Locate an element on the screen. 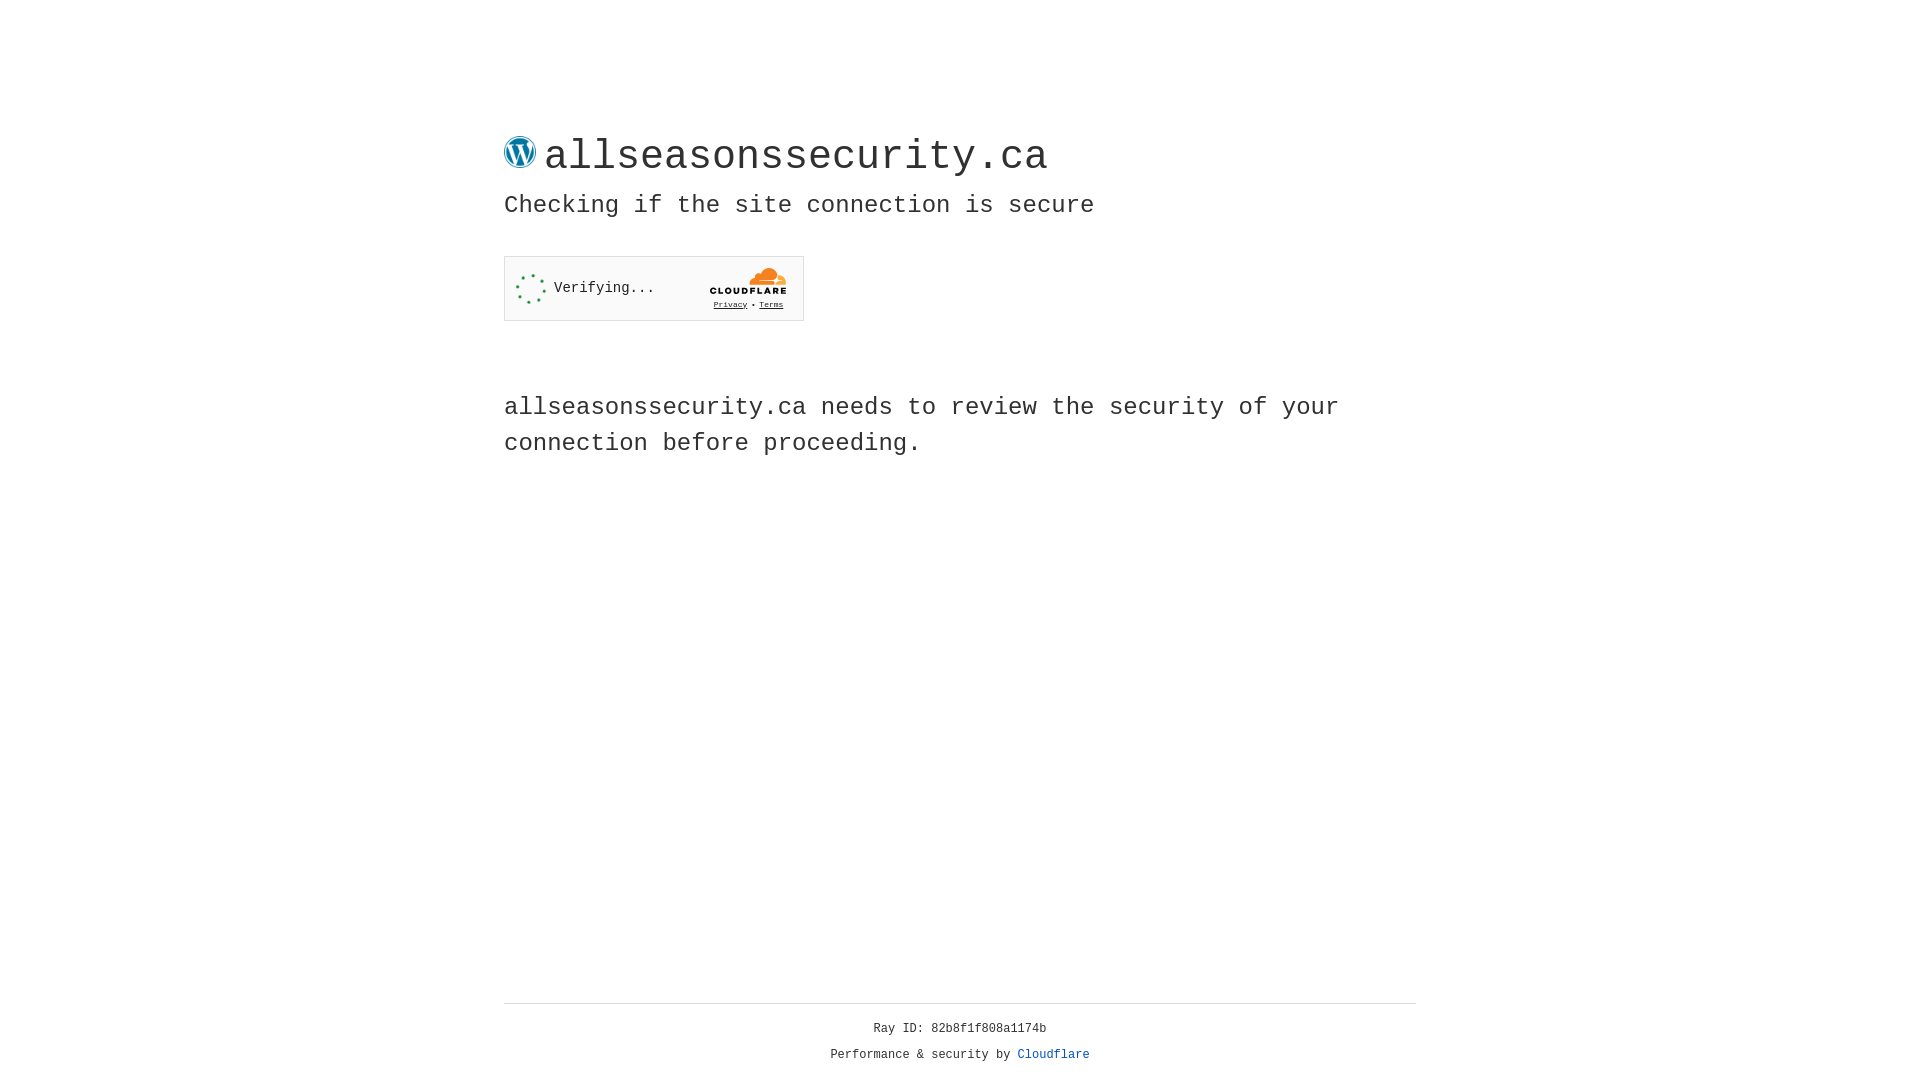 The image size is (1920, 1080). Cloudflare is located at coordinates (1054, 1055).